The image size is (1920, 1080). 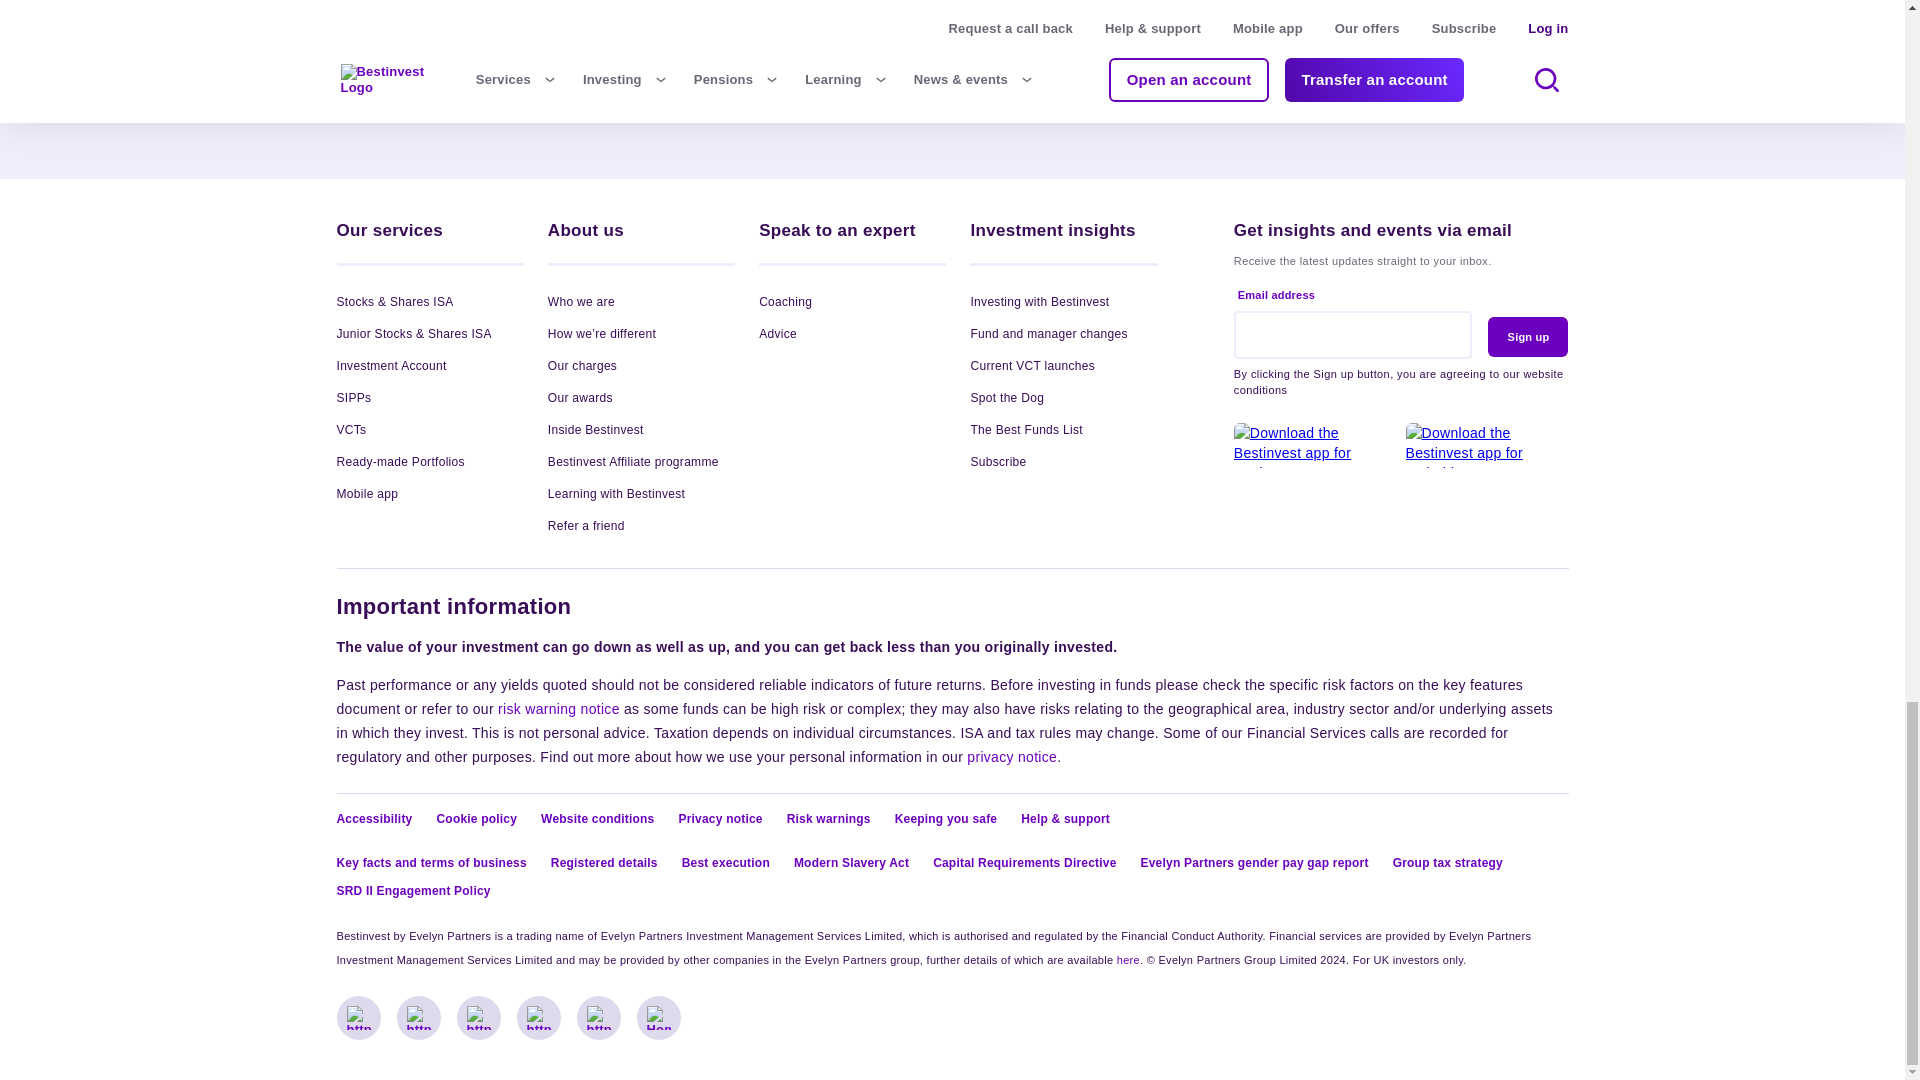 I want to click on Registered details, so click(x=1128, y=959).